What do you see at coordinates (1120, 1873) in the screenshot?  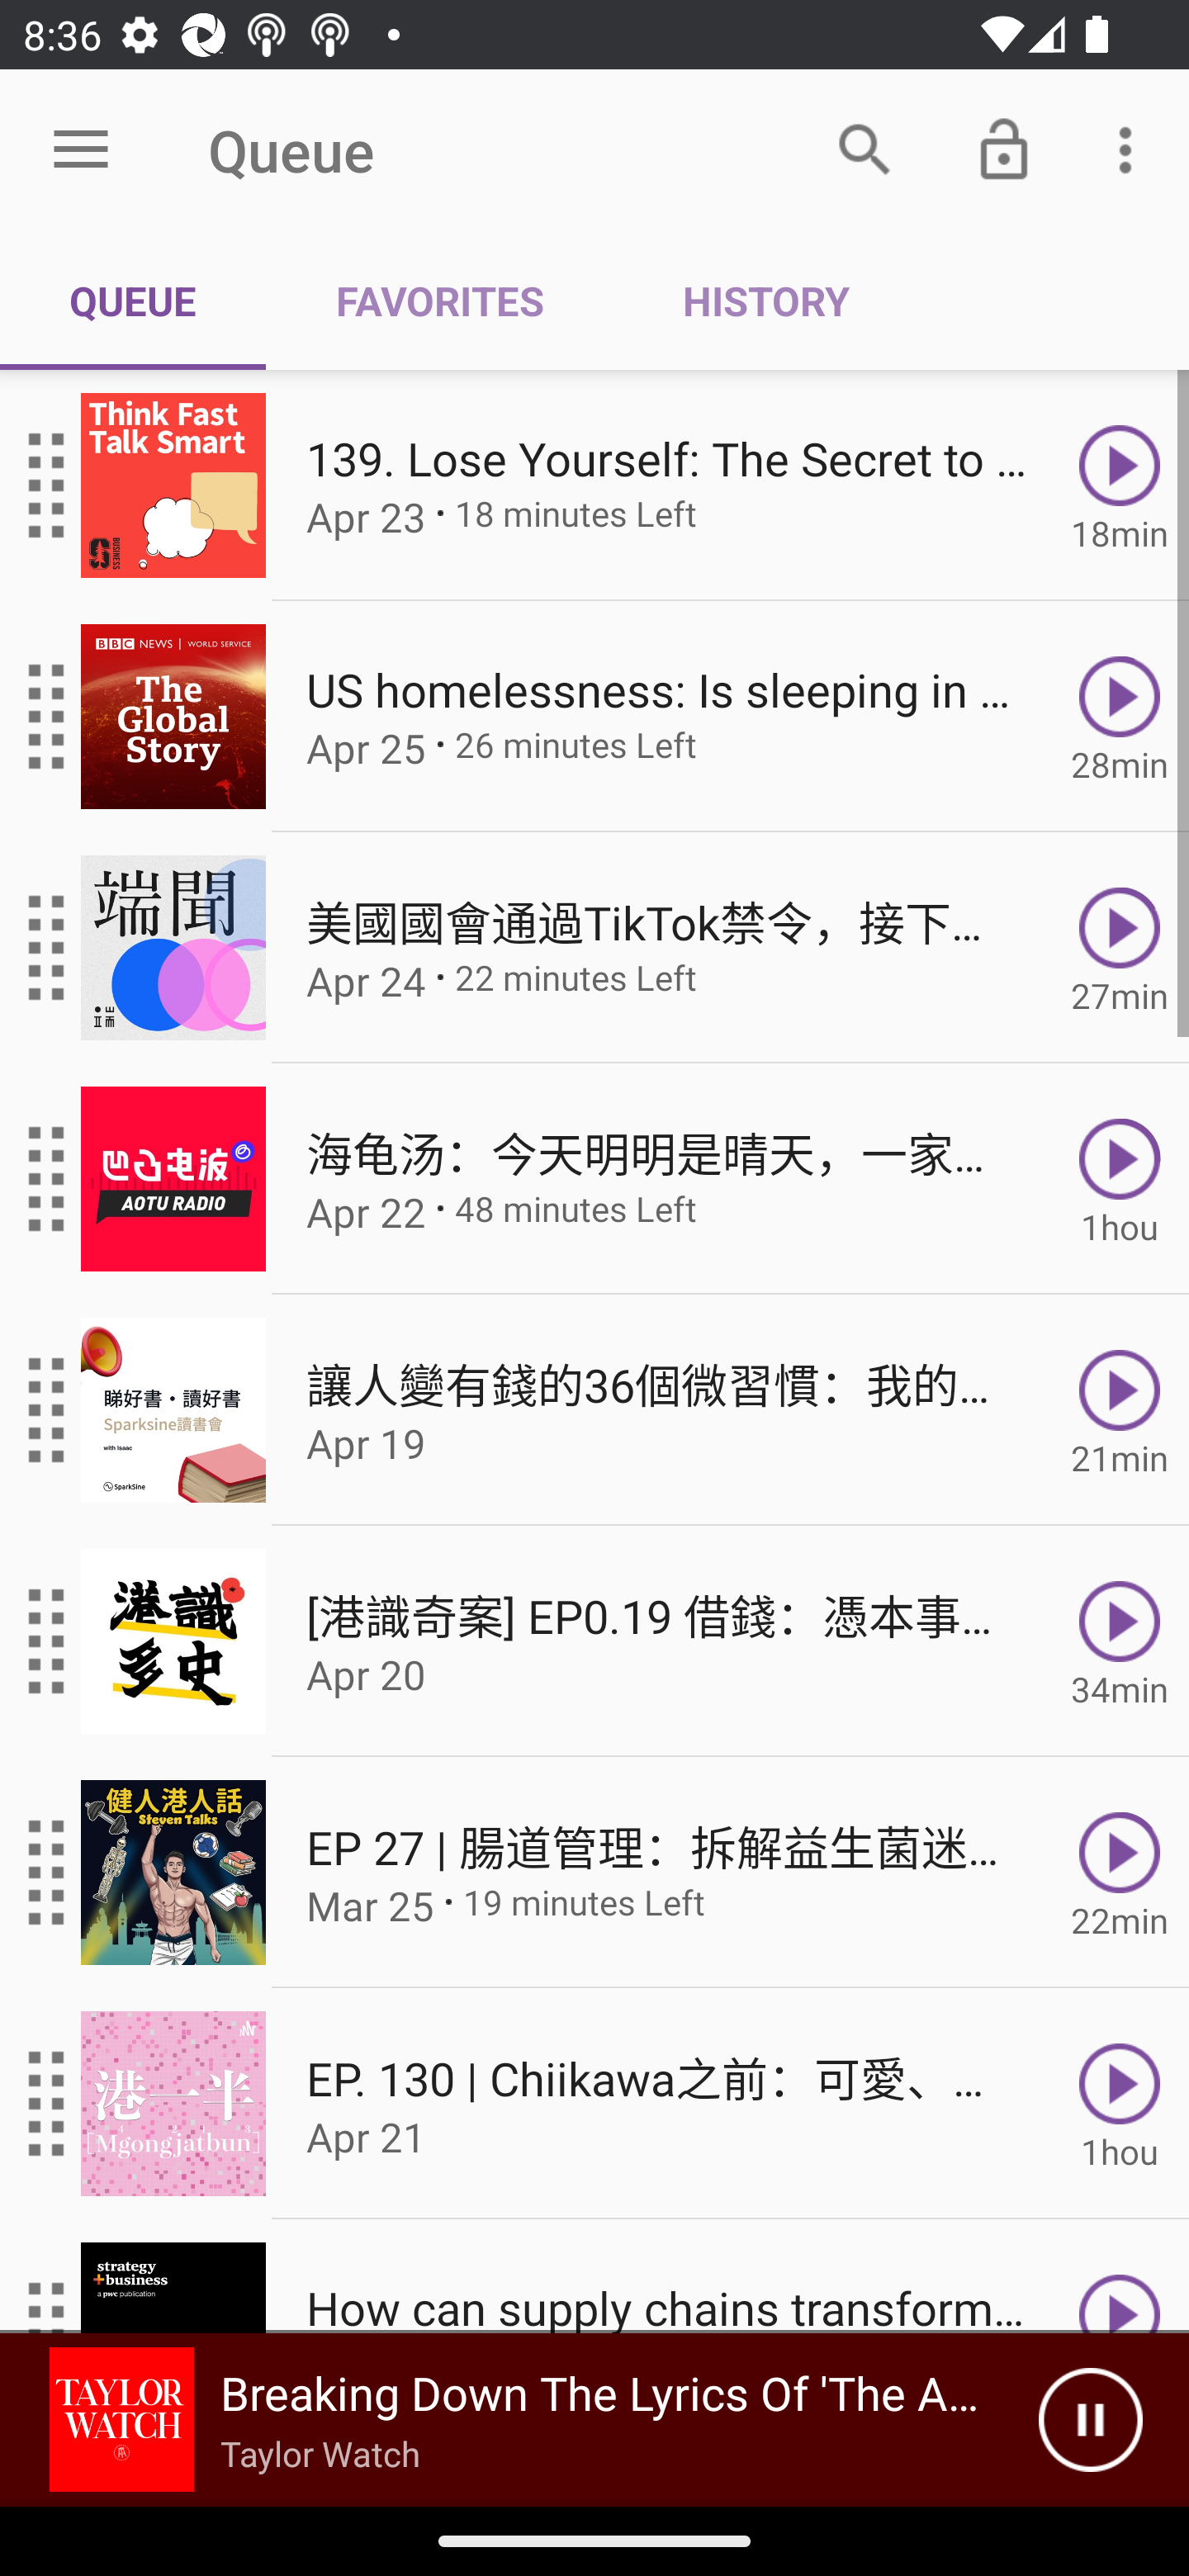 I see `Play 22min` at bounding box center [1120, 1873].